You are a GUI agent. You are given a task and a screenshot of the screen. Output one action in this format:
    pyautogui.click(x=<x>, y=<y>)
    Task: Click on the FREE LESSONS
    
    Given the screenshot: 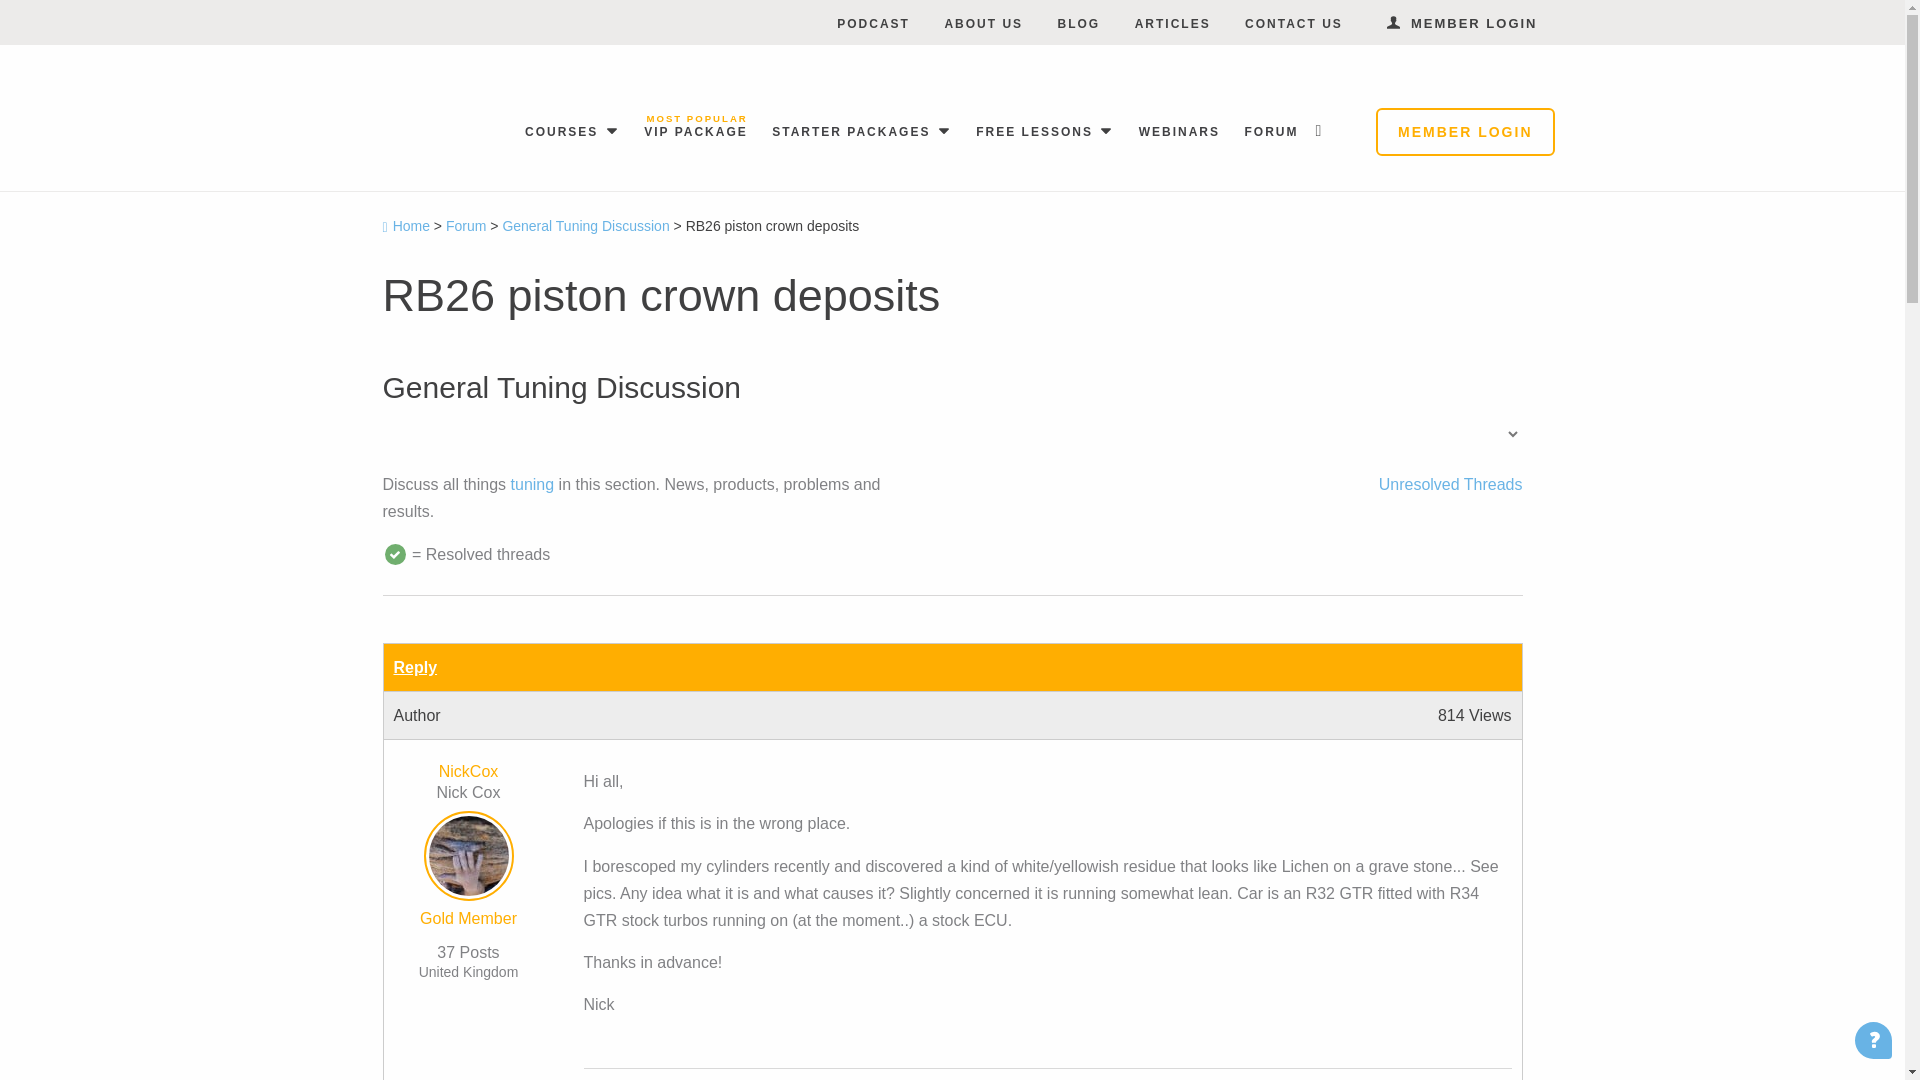 What is the action you would take?
    pyautogui.click(x=1036, y=130)
    